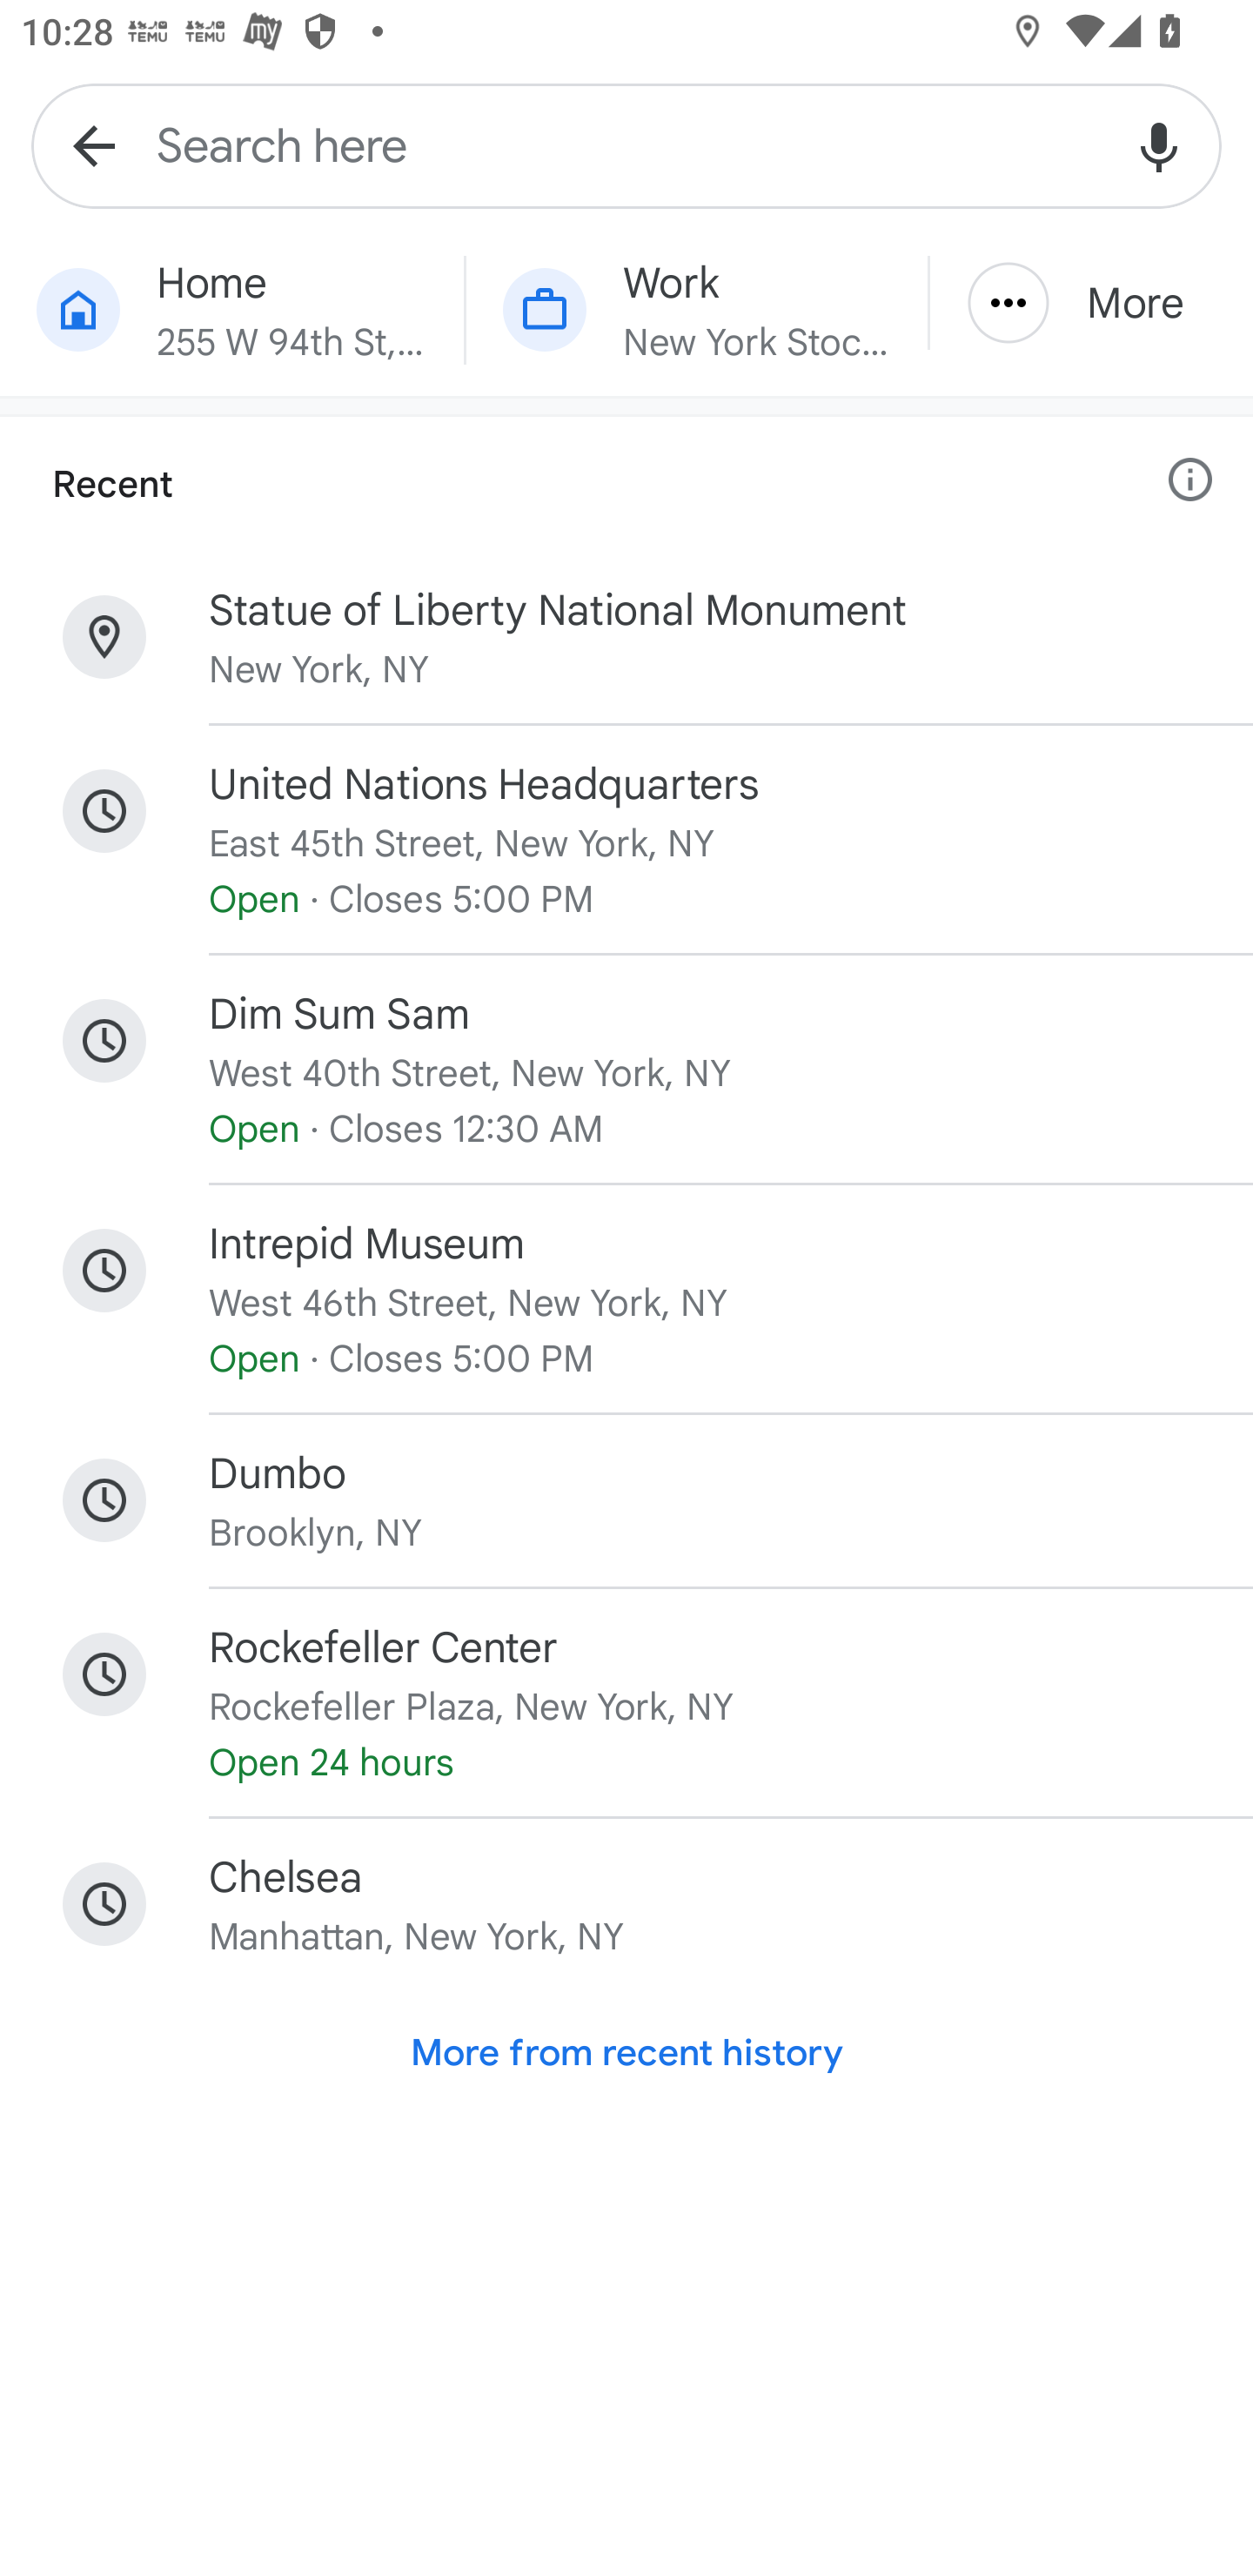  Describe the element at coordinates (1091, 303) in the screenshot. I see `More` at that location.